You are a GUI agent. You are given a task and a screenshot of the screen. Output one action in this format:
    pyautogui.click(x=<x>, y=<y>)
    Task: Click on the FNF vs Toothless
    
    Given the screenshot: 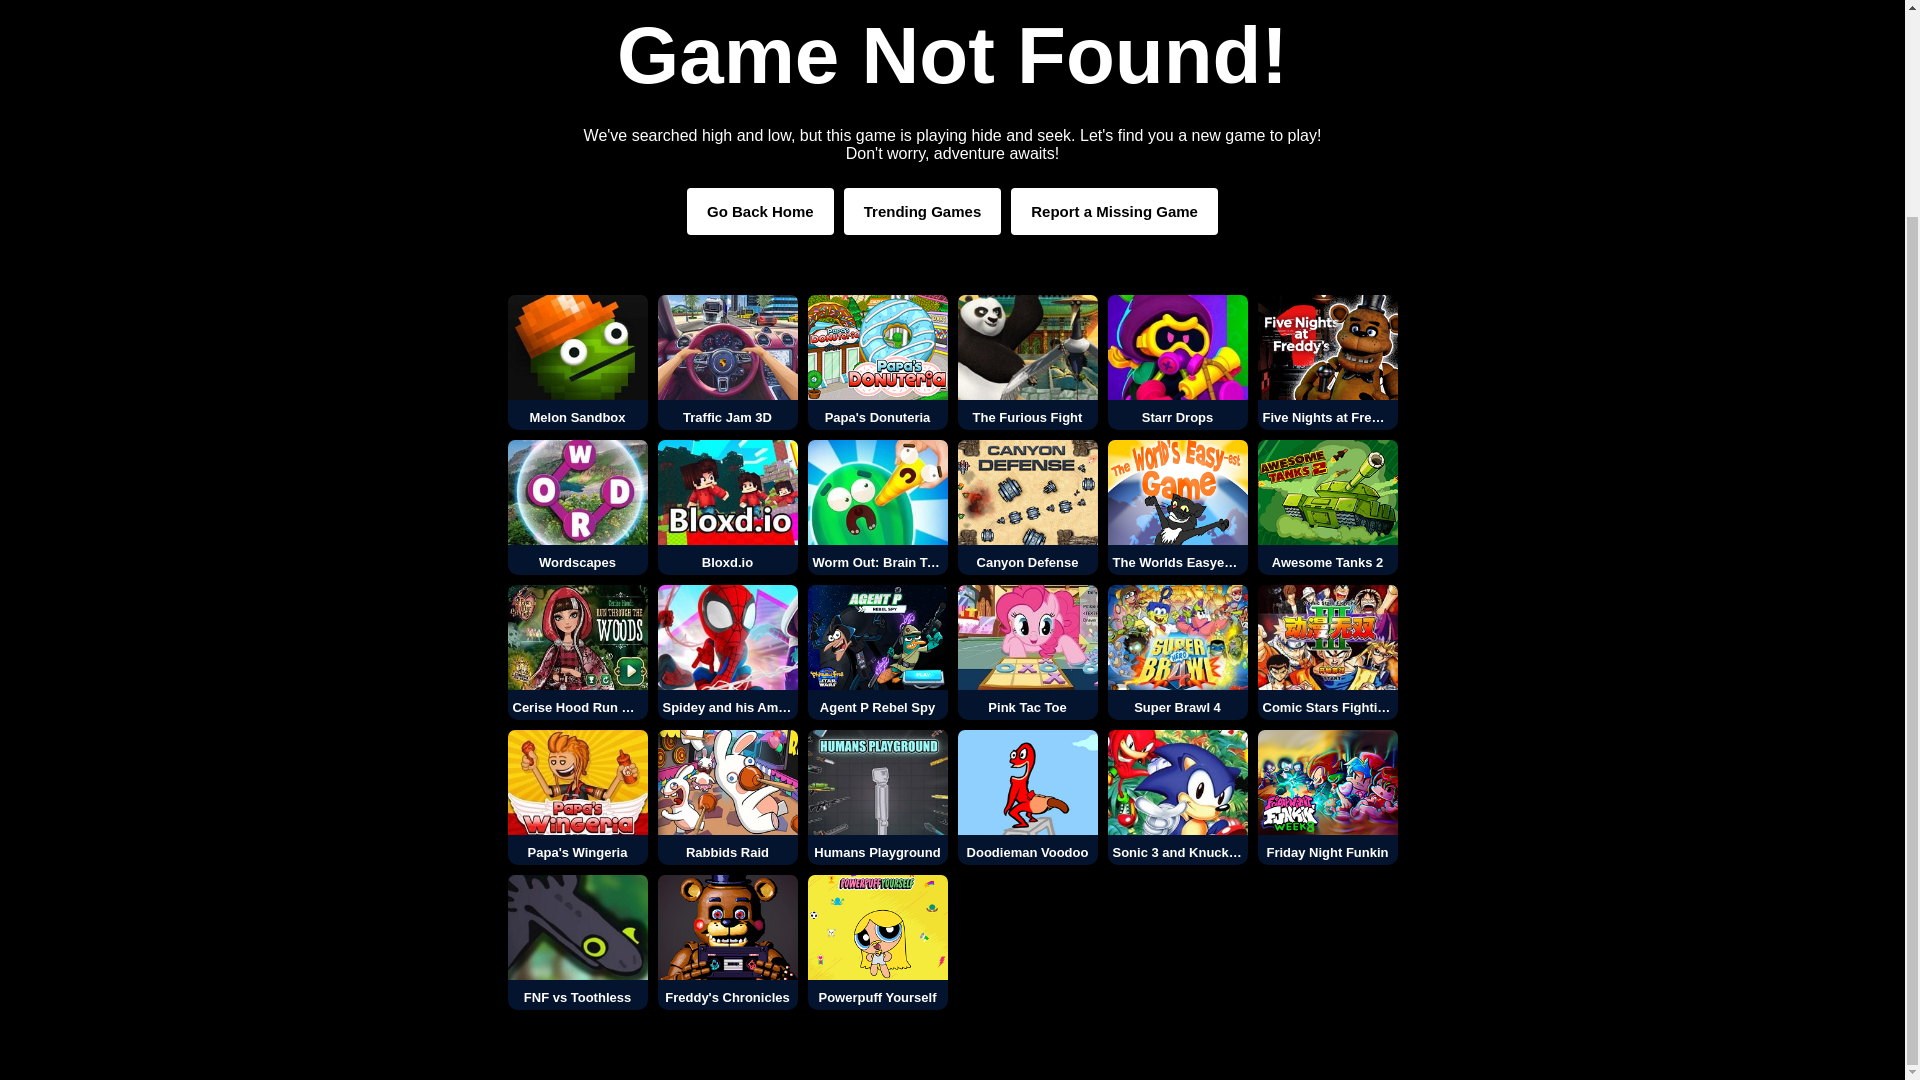 What is the action you would take?
    pyautogui.click(x=578, y=942)
    